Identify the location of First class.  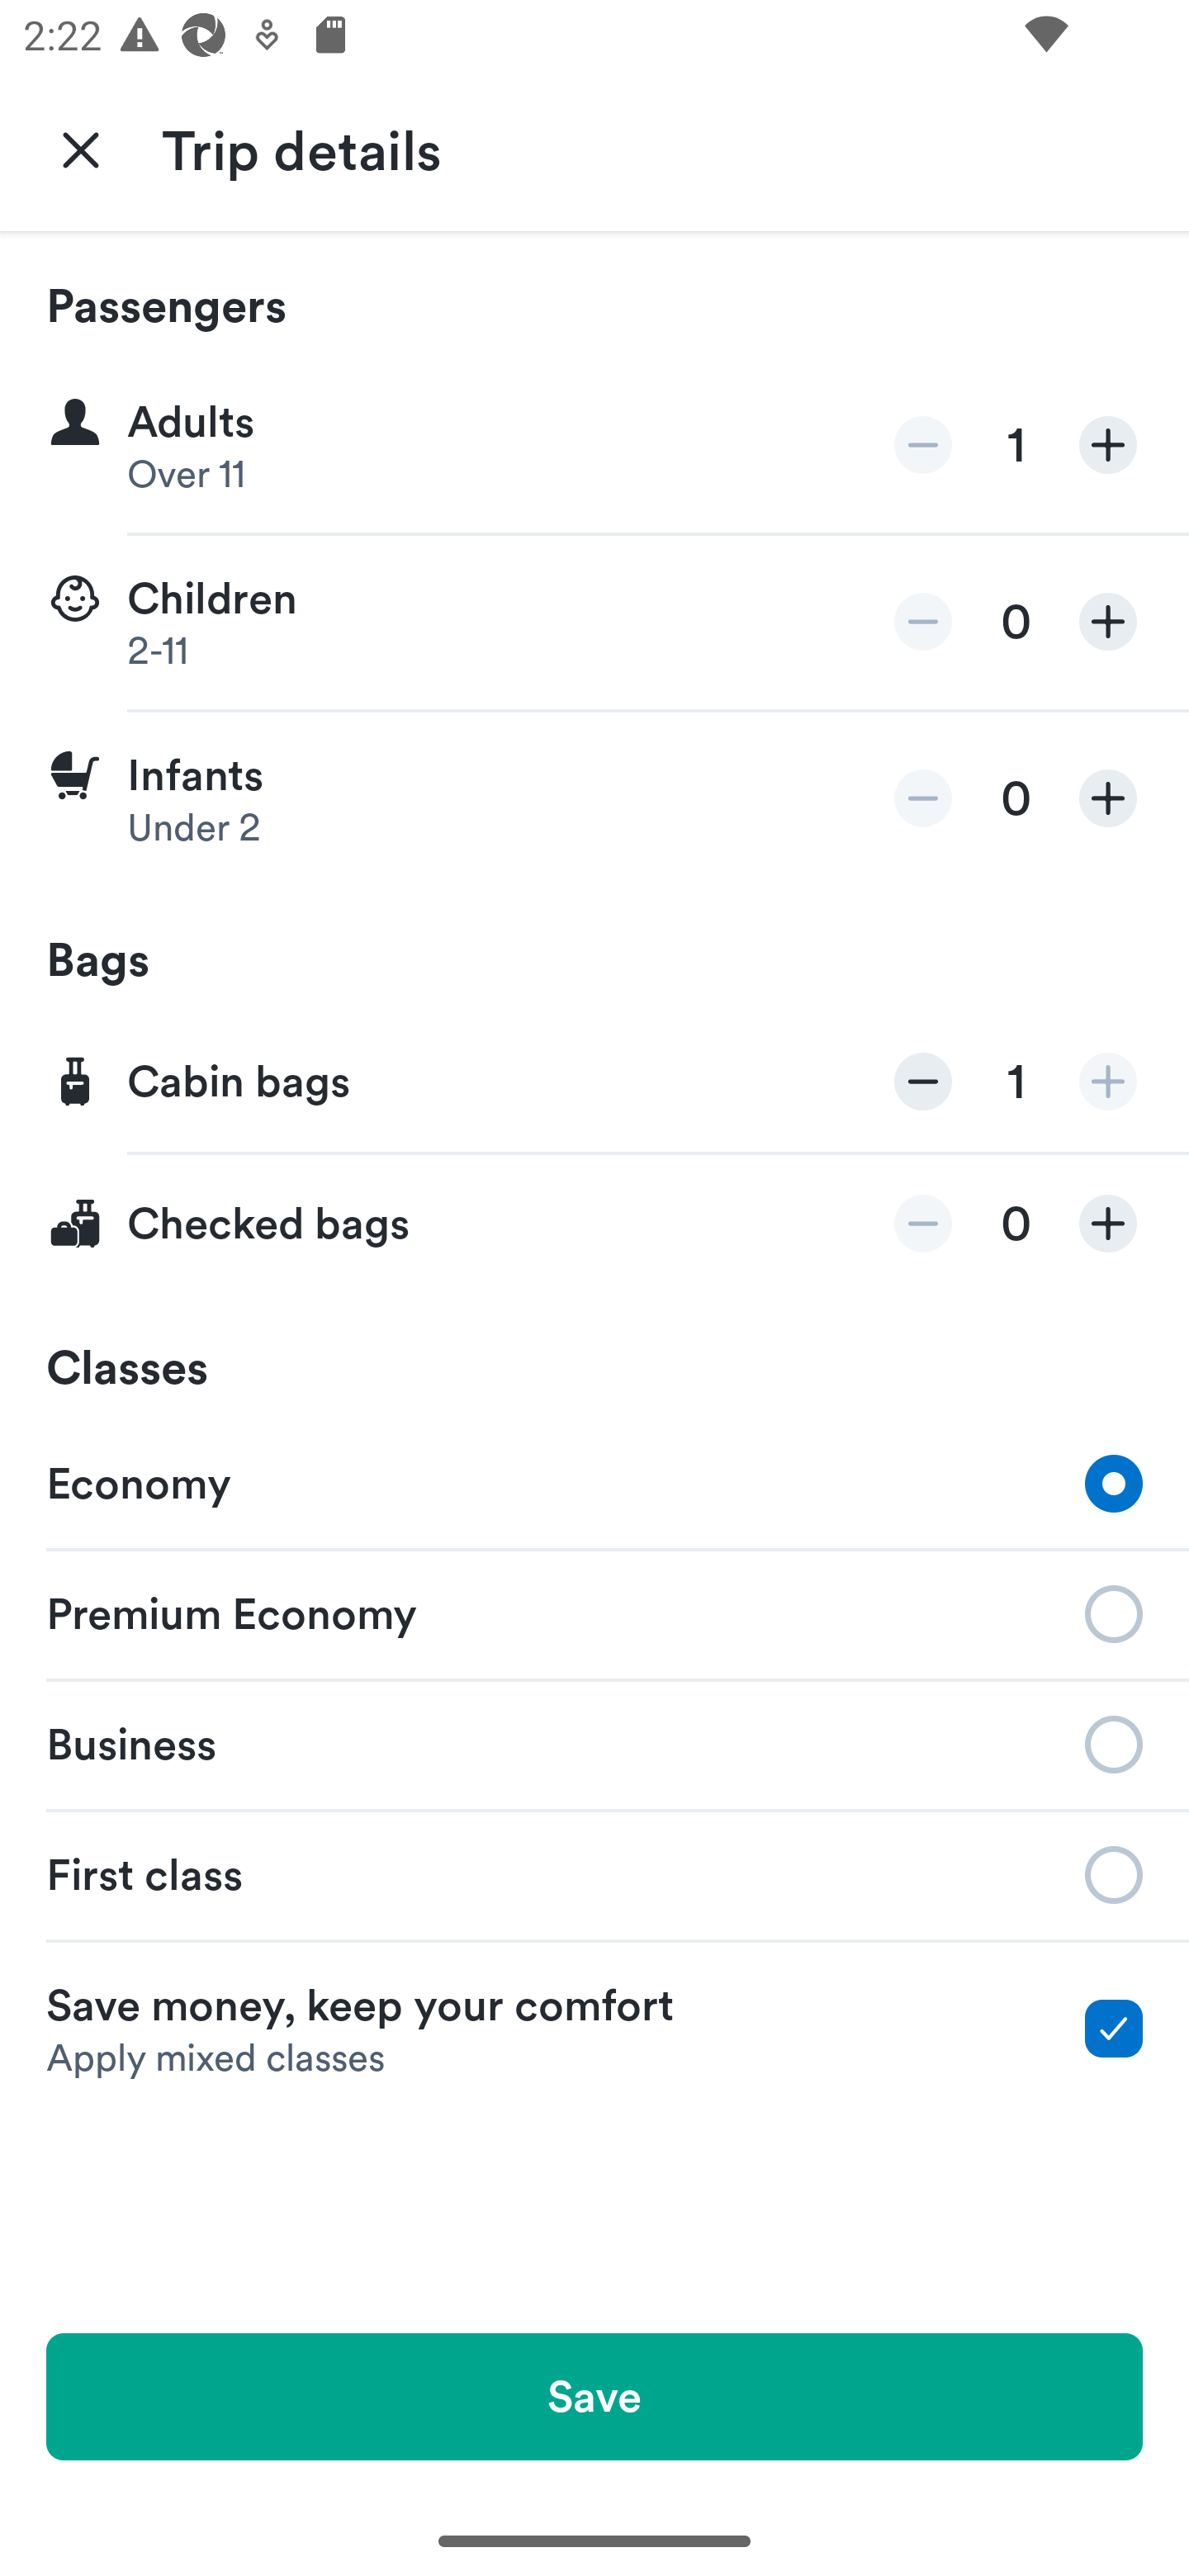
(594, 1875).